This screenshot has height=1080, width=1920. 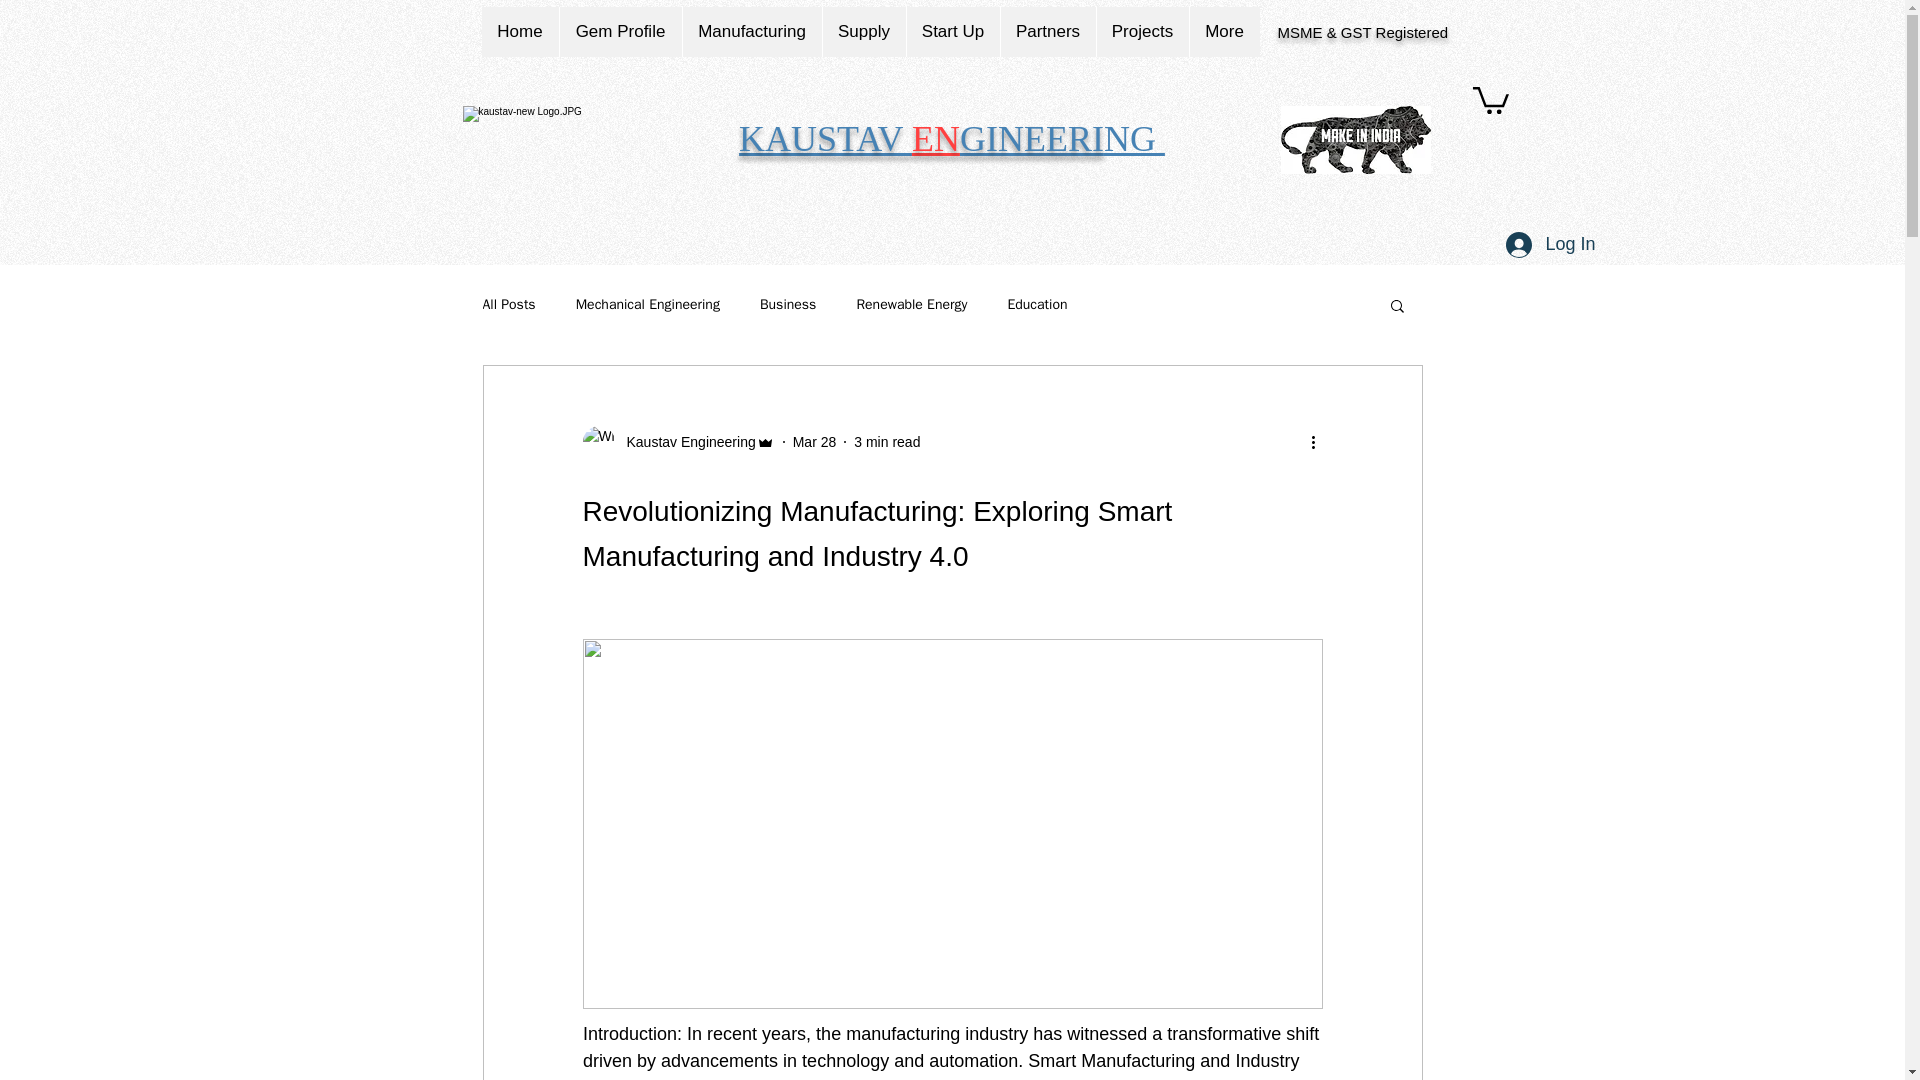 What do you see at coordinates (953, 32) in the screenshot?
I see `Start Up` at bounding box center [953, 32].